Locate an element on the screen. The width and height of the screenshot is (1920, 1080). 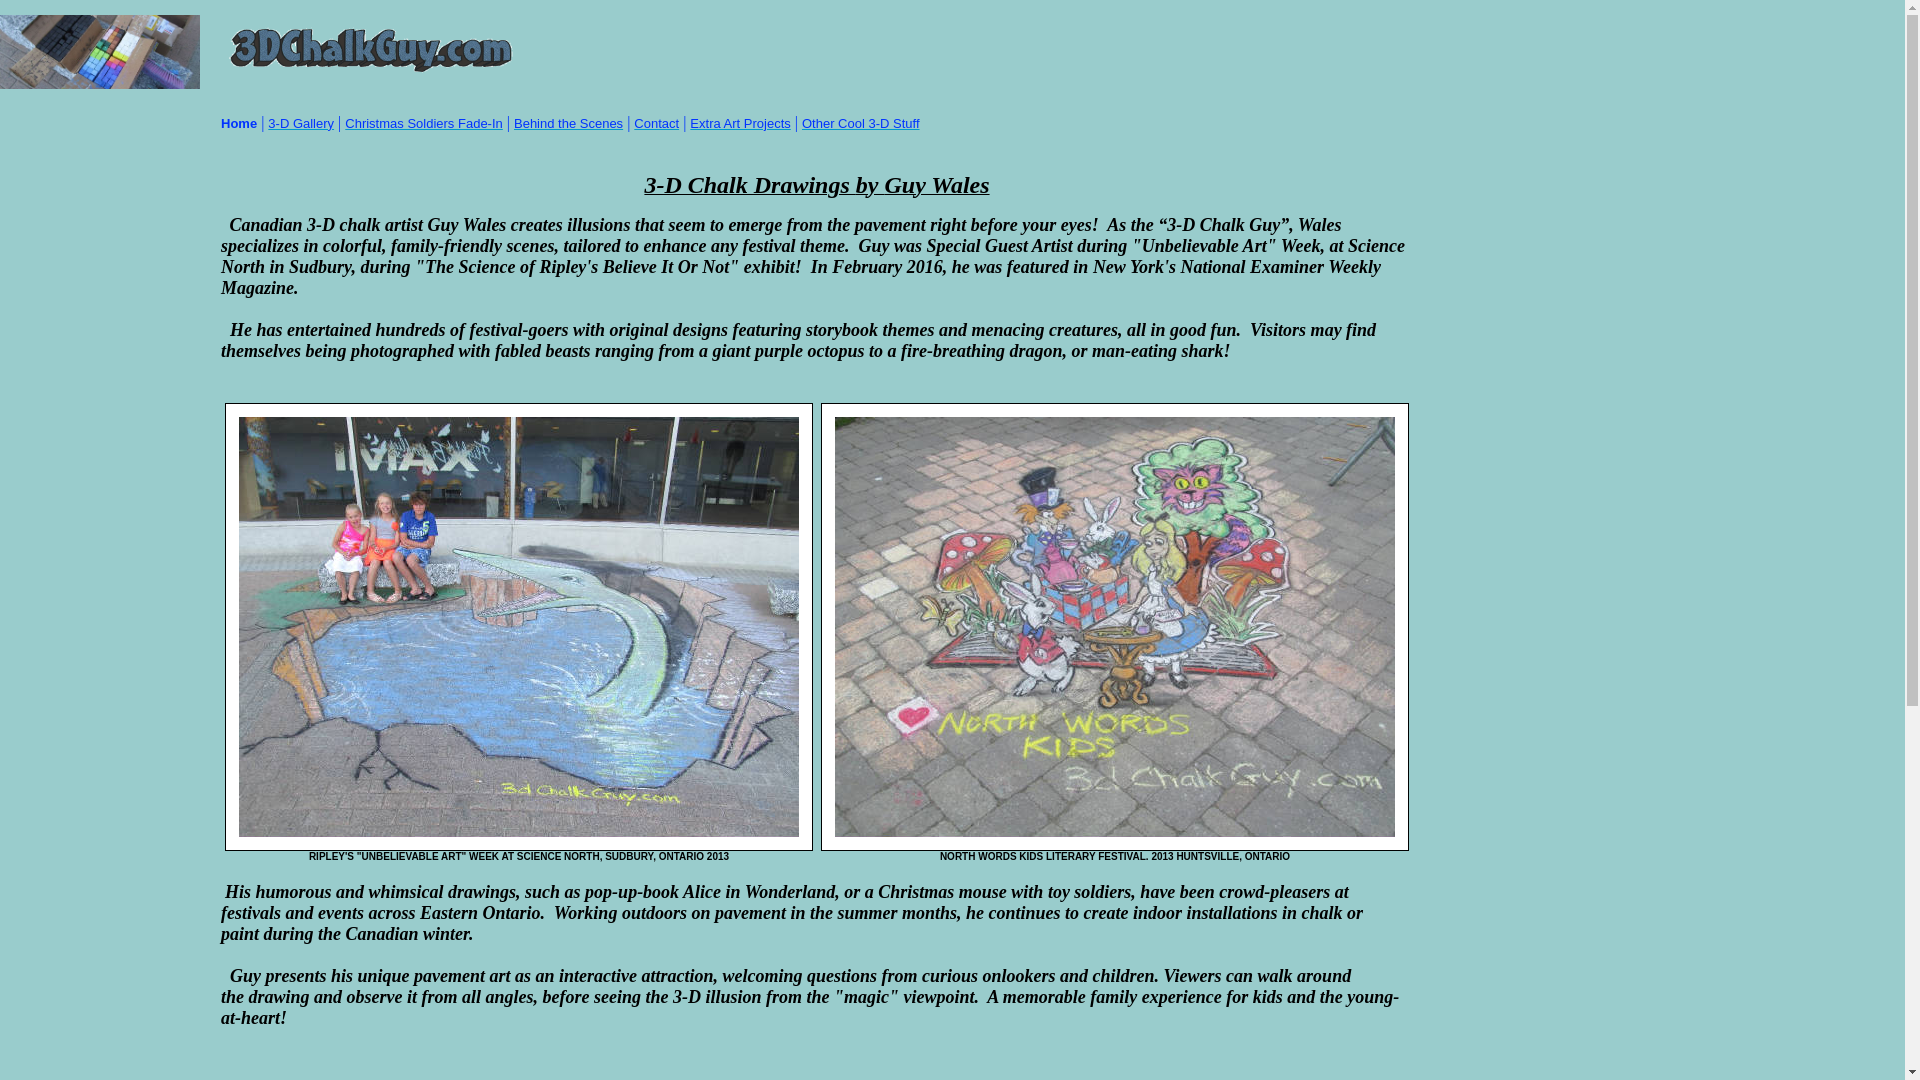
Behind the Scenes is located at coordinates (568, 122).